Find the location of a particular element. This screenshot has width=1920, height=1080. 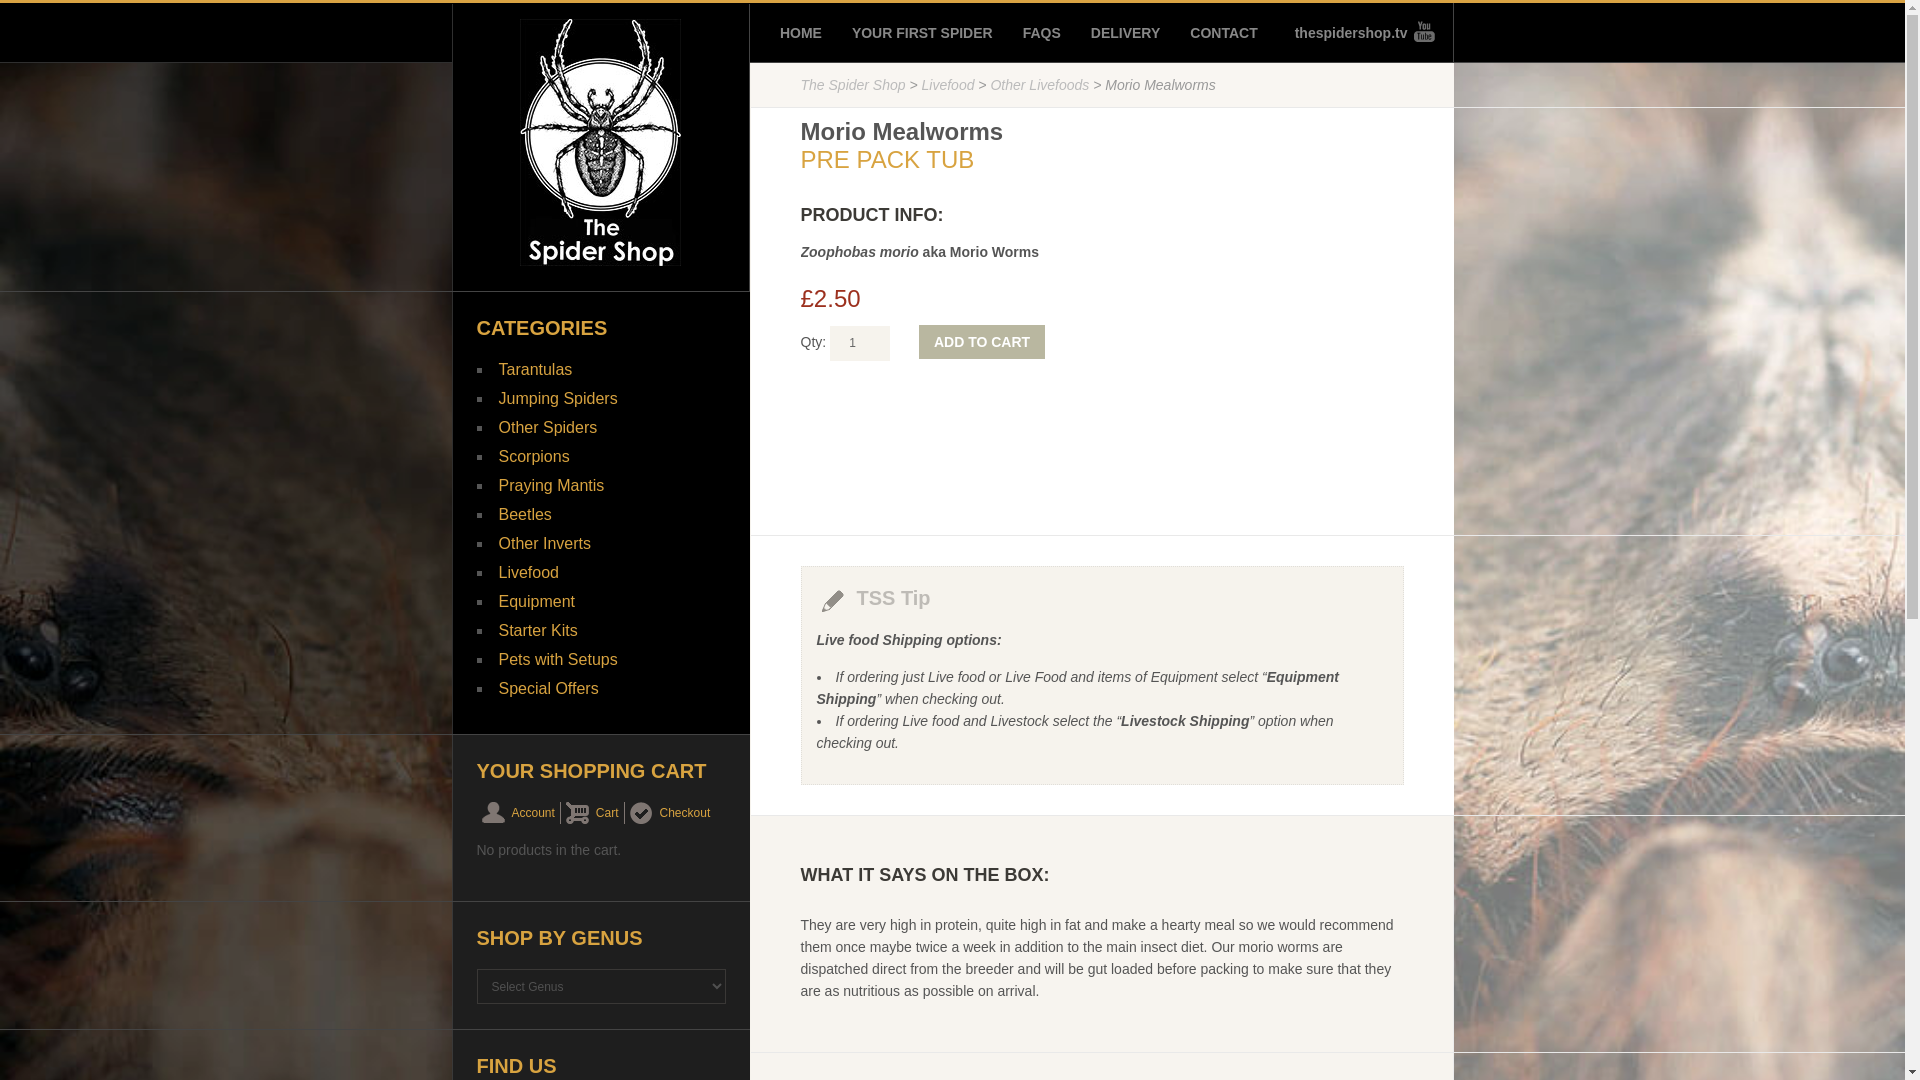

Beetles is located at coordinates (524, 514).